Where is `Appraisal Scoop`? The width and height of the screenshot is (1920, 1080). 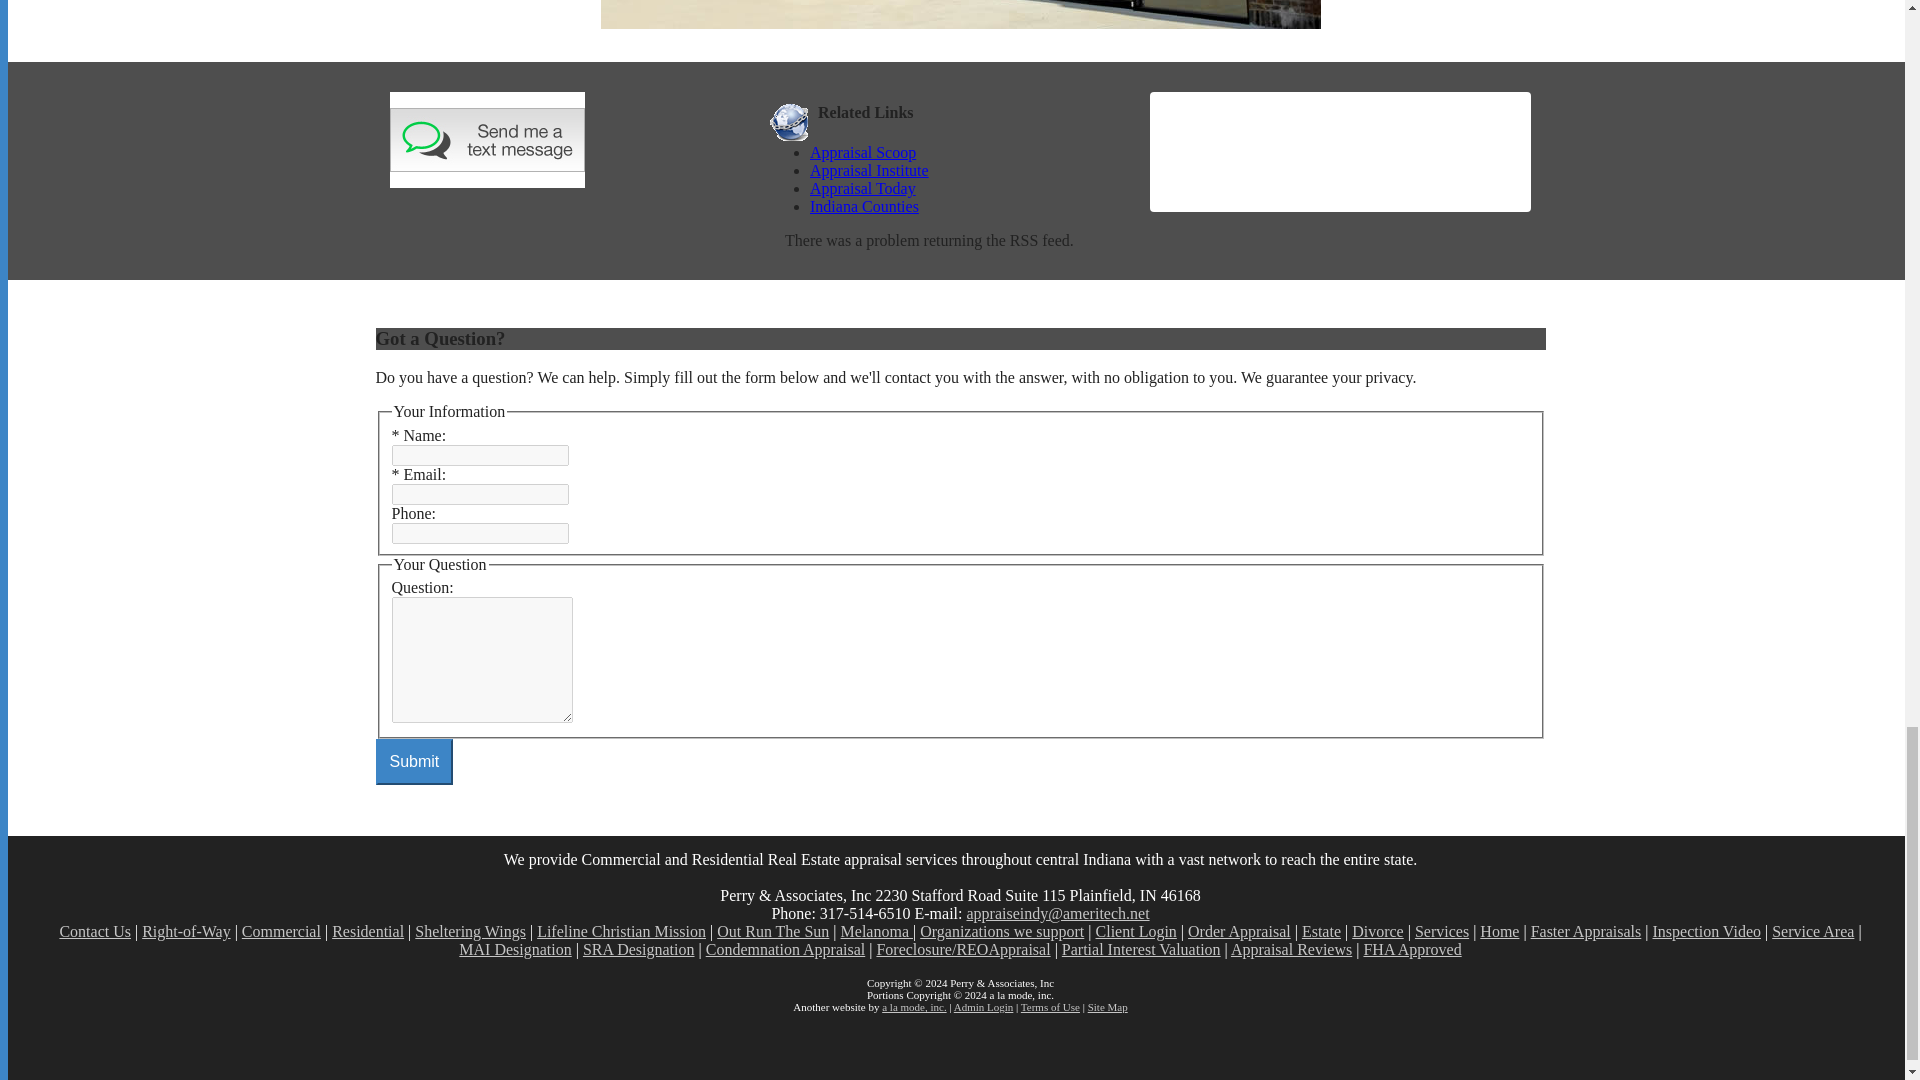 Appraisal Scoop is located at coordinates (966, 152).